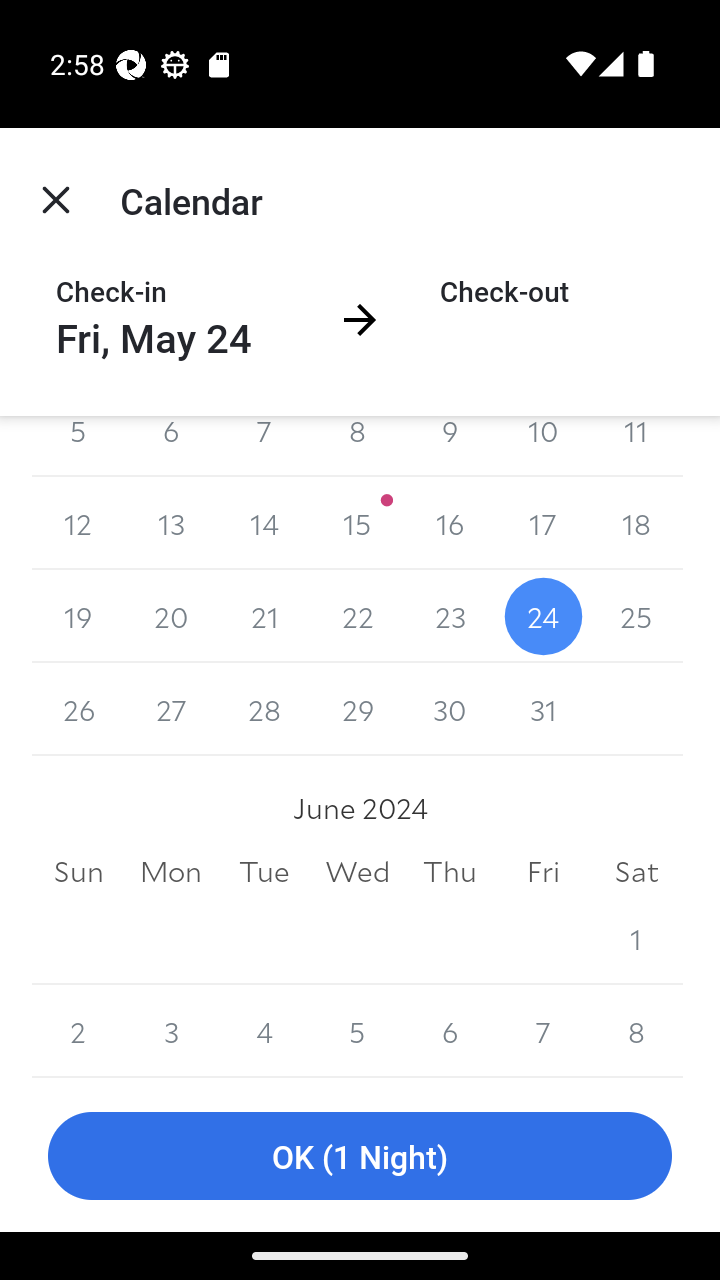  What do you see at coordinates (357, 616) in the screenshot?
I see `22 22 May 2024` at bounding box center [357, 616].